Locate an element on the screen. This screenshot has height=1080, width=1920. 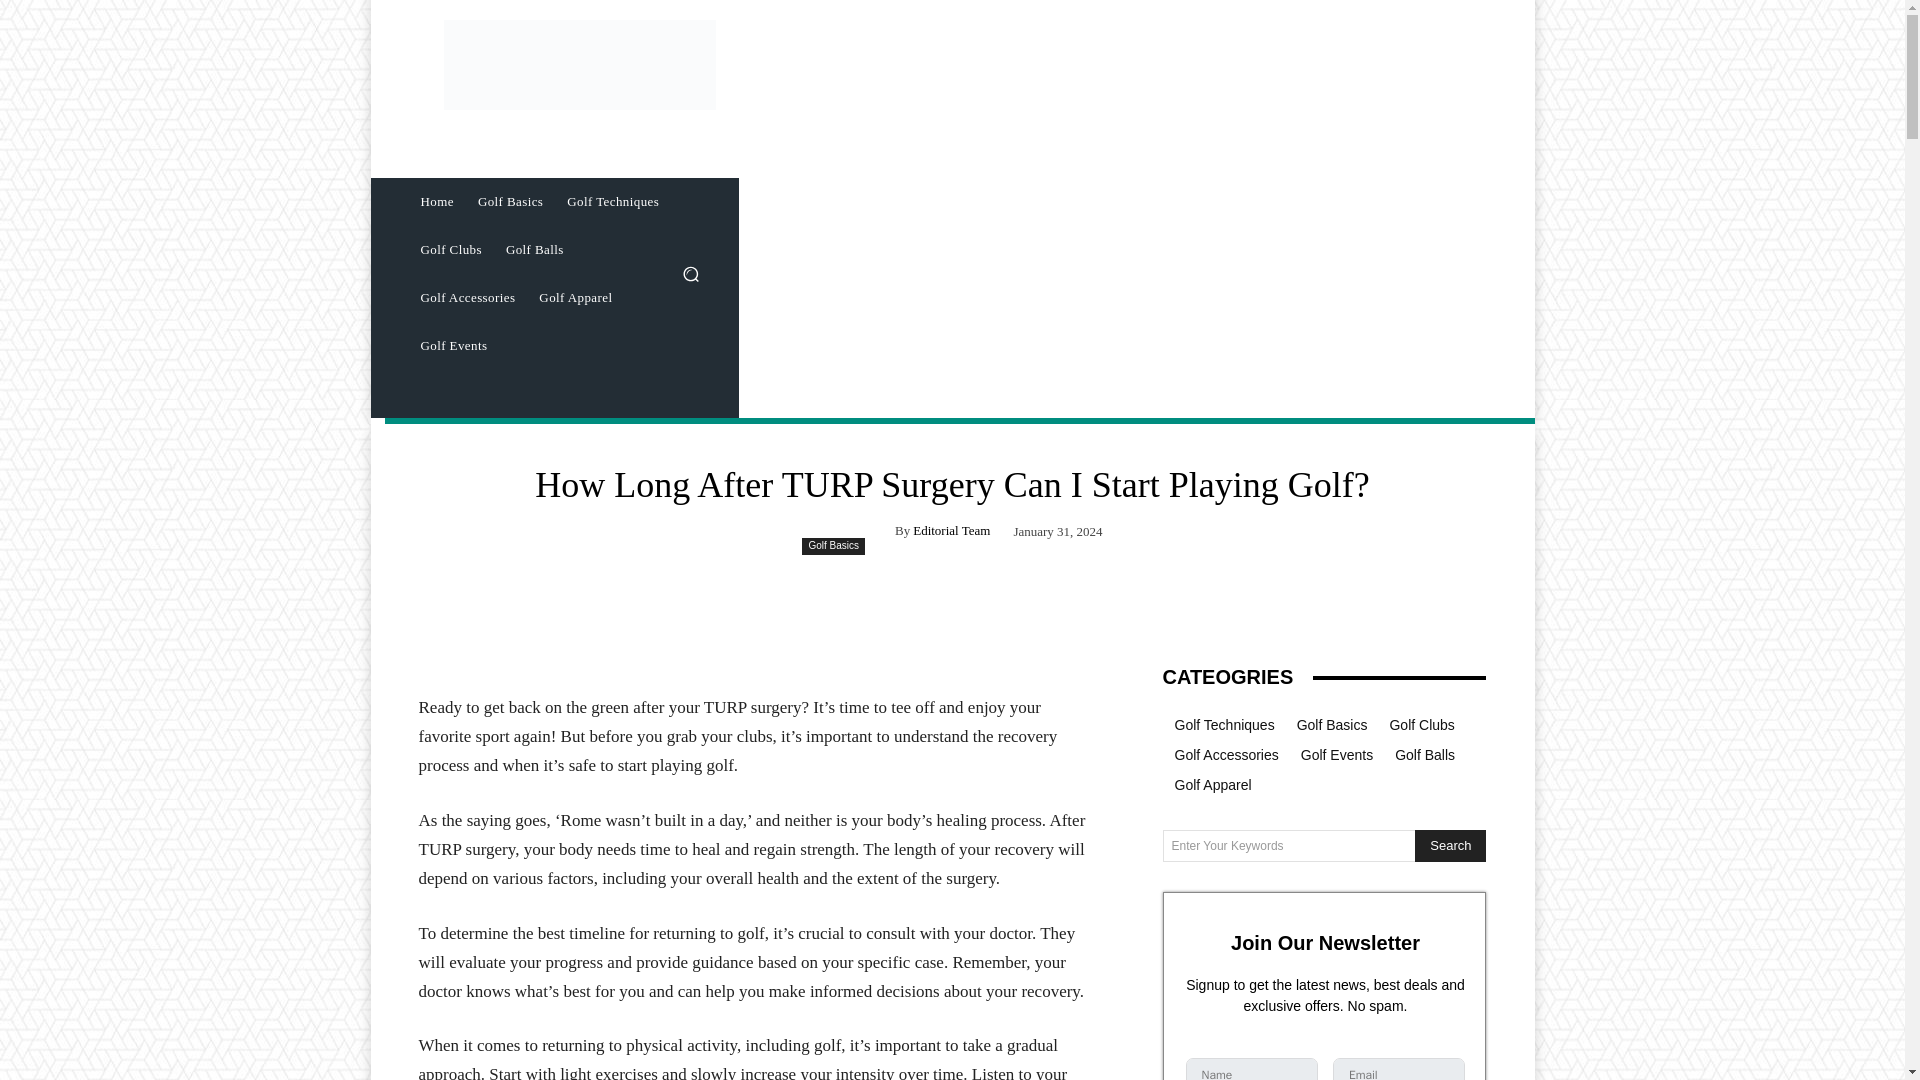
Editorial Team is located at coordinates (952, 530).